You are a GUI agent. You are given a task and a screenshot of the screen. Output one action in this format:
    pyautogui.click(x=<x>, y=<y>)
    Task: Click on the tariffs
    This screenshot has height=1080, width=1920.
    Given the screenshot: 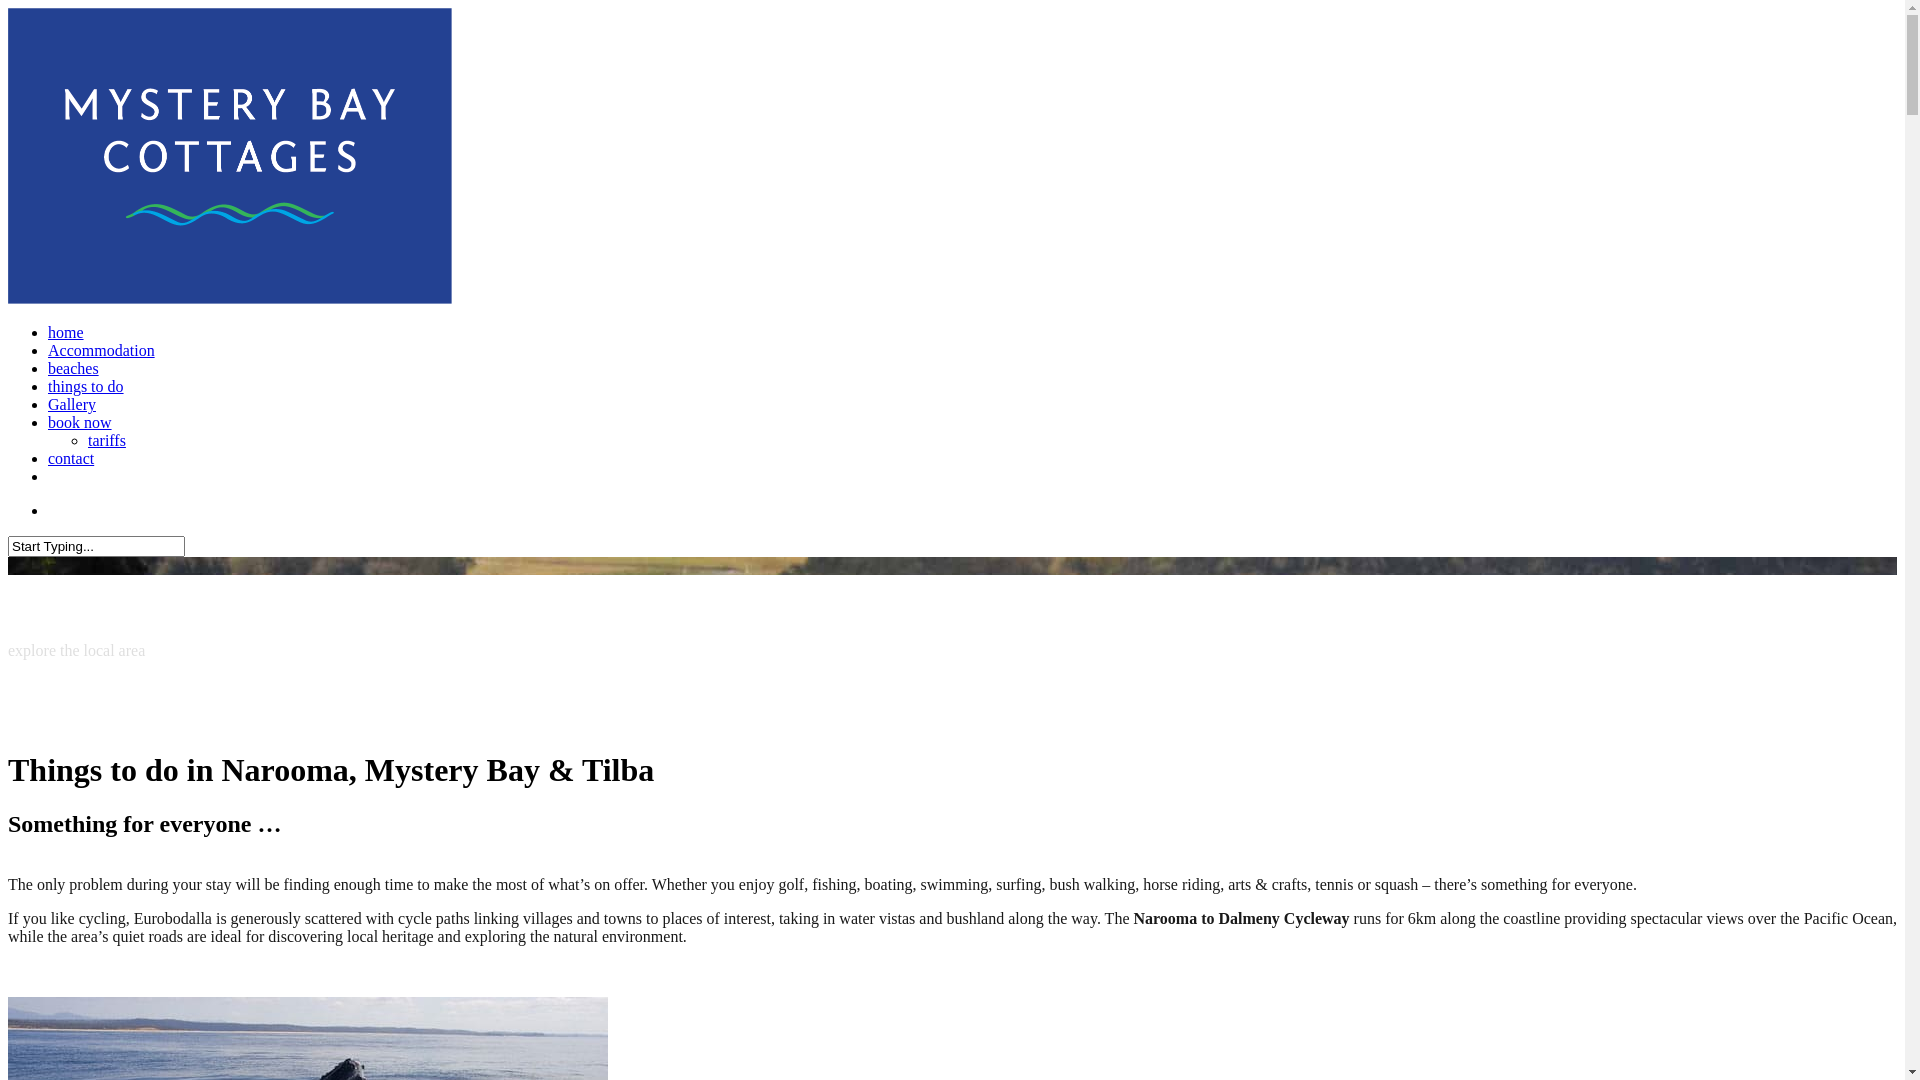 What is the action you would take?
    pyautogui.click(x=107, y=440)
    